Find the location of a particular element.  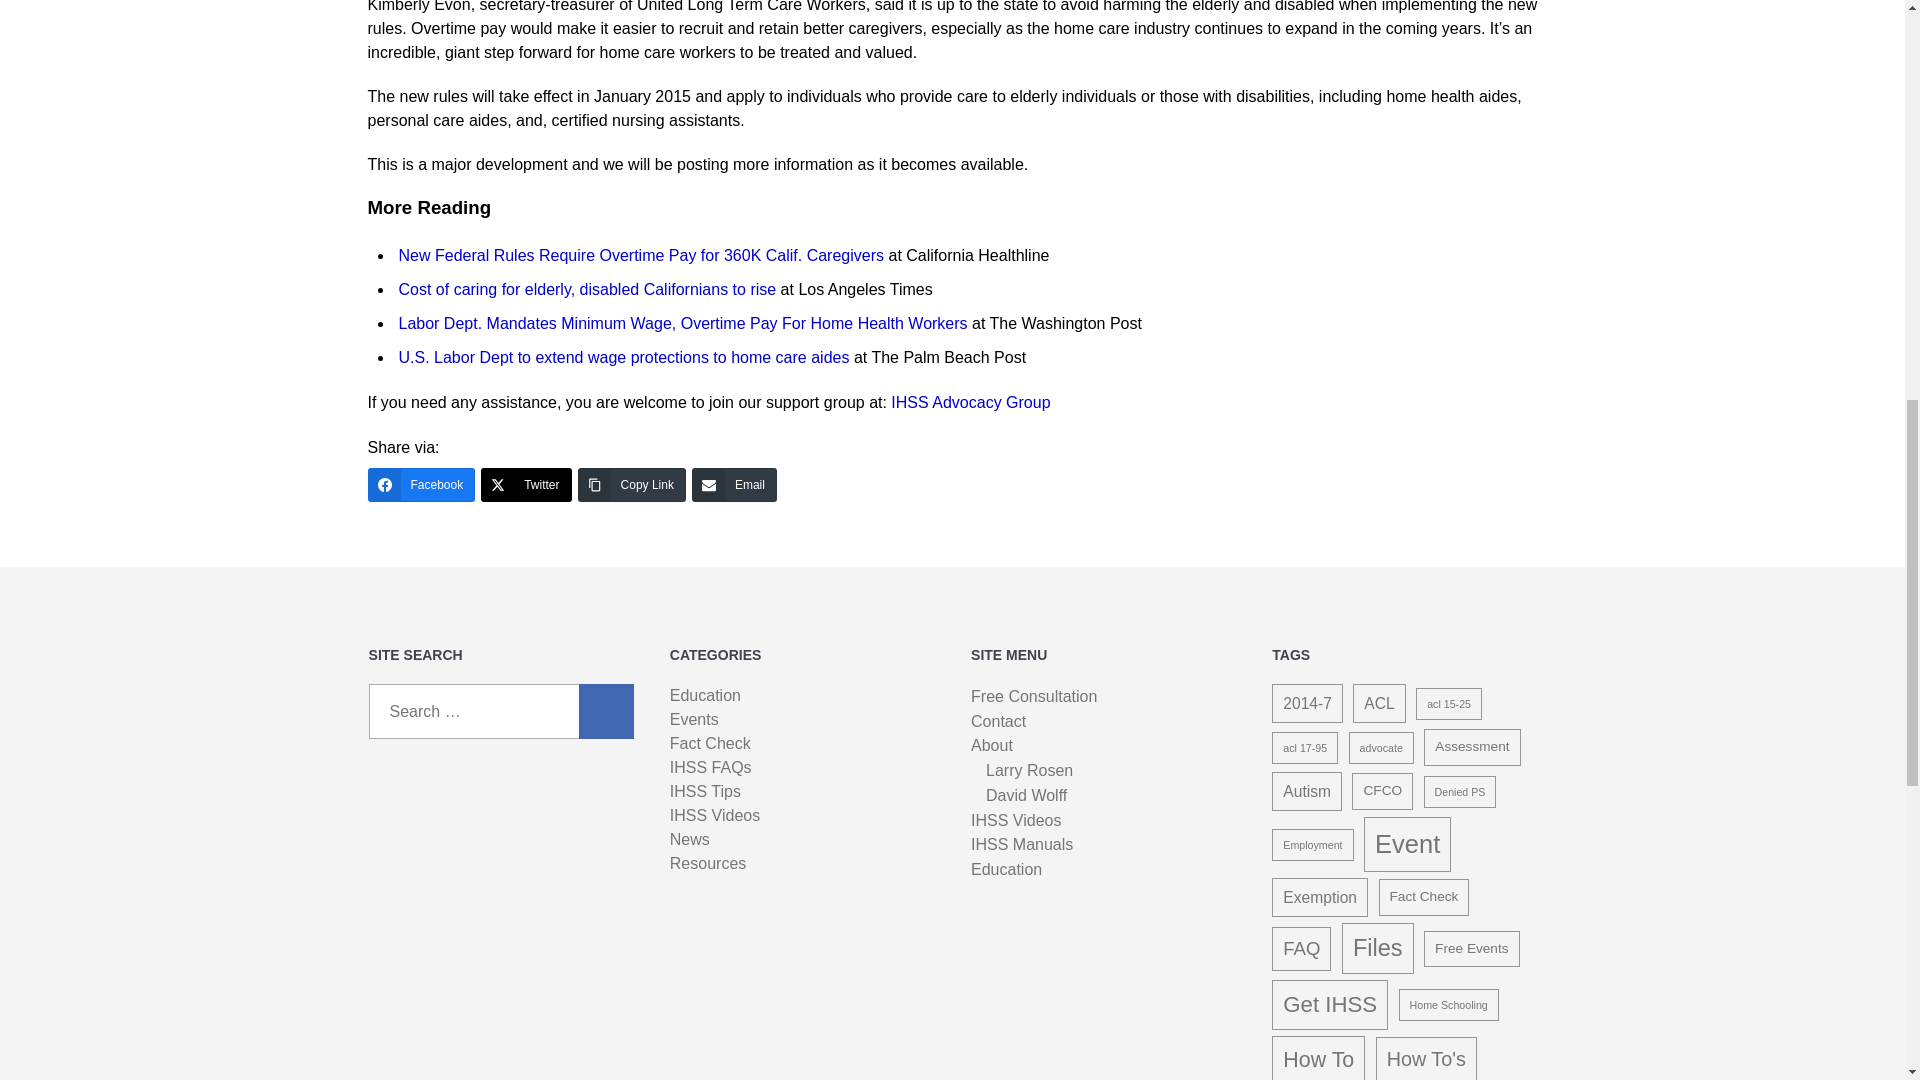

Cost of caring for elderly, disabled Californians to rise is located at coordinates (586, 289).